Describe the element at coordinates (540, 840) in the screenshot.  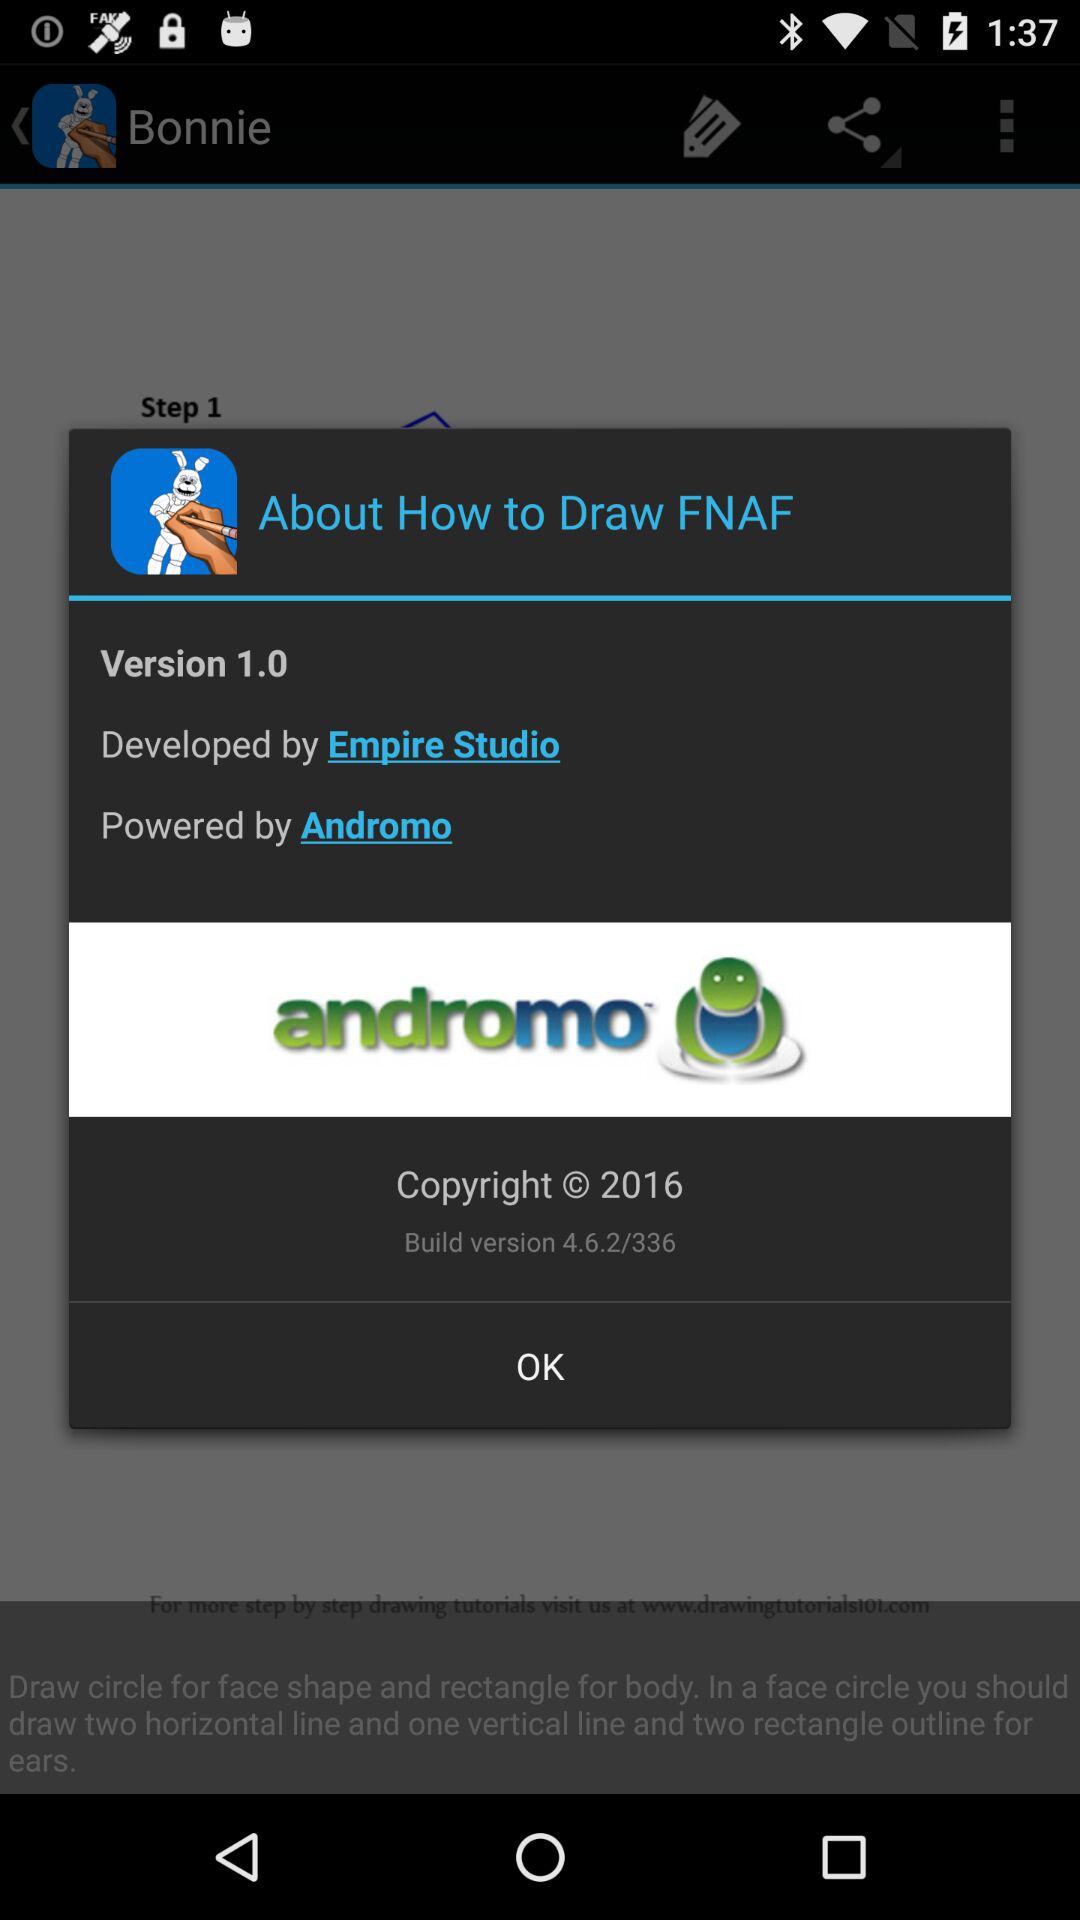
I see `tap powered by andromo icon` at that location.